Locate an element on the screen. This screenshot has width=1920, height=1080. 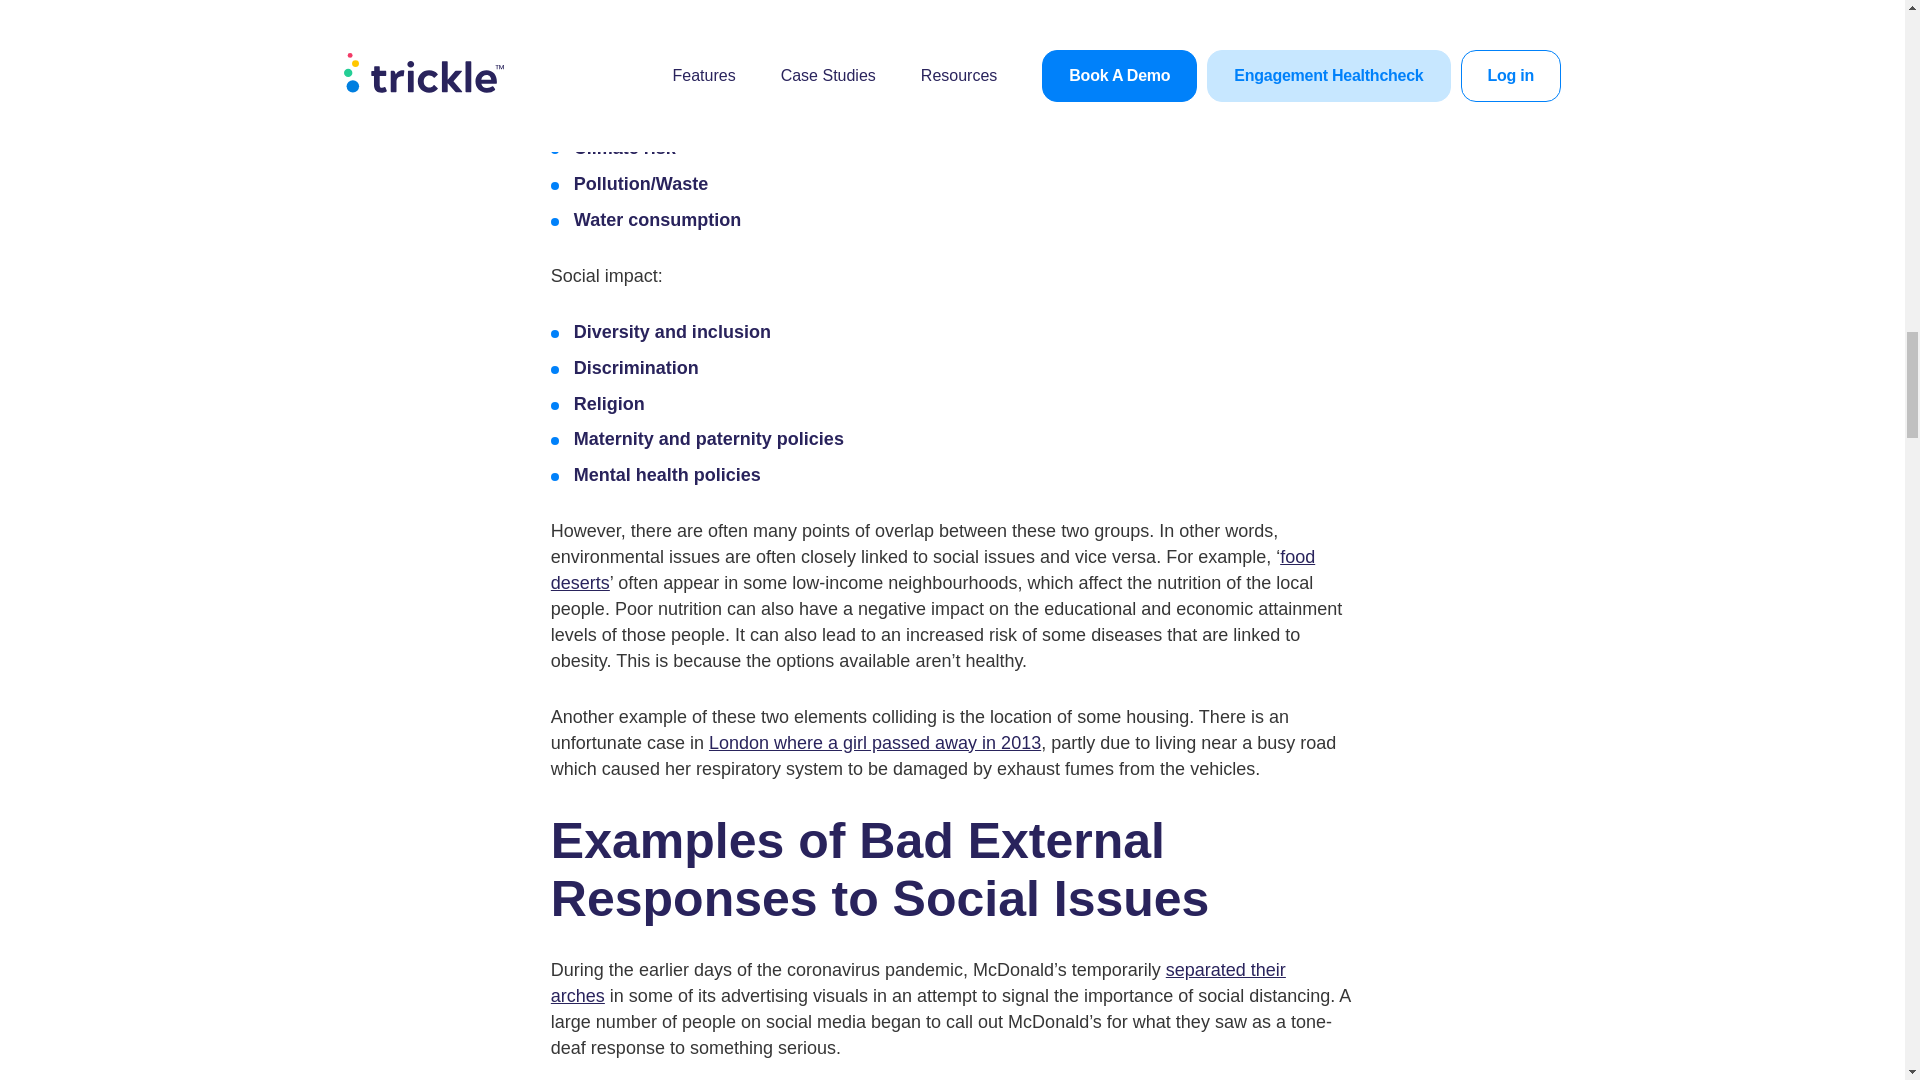
food deserts is located at coordinates (933, 569).